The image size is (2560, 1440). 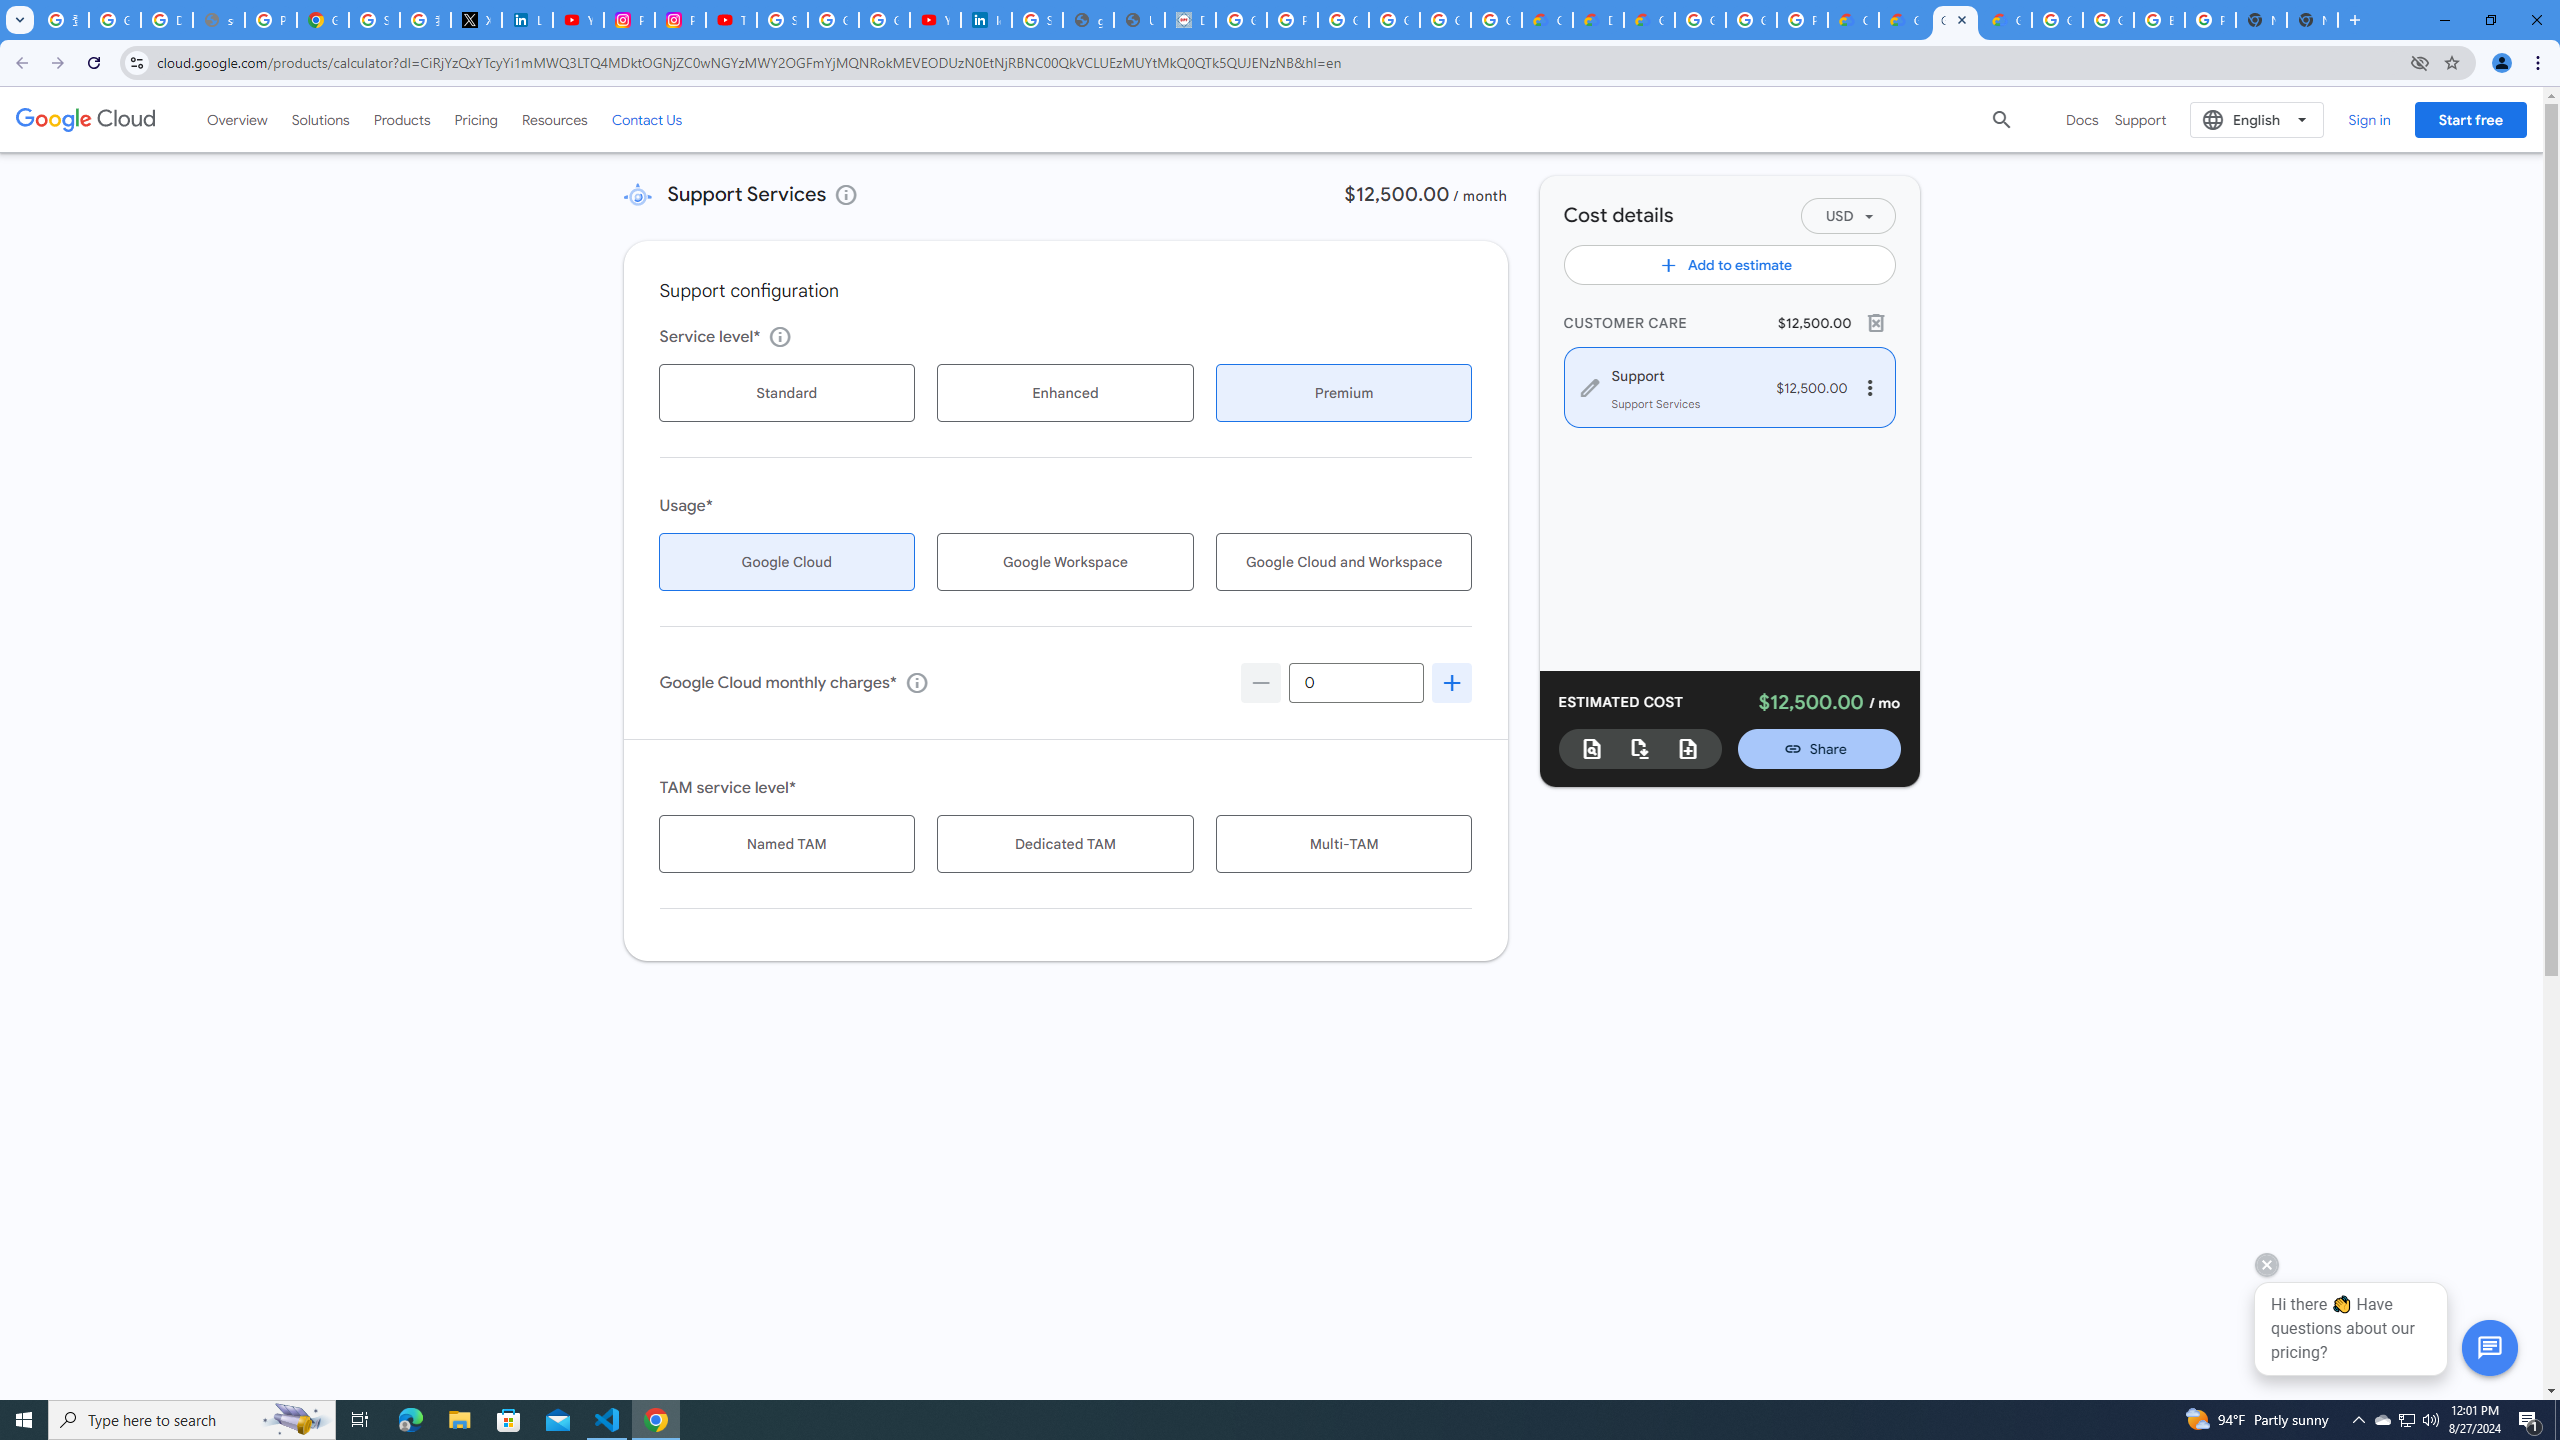 What do you see at coordinates (637, 194) in the screenshot?
I see `Support Services` at bounding box center [637, 194].